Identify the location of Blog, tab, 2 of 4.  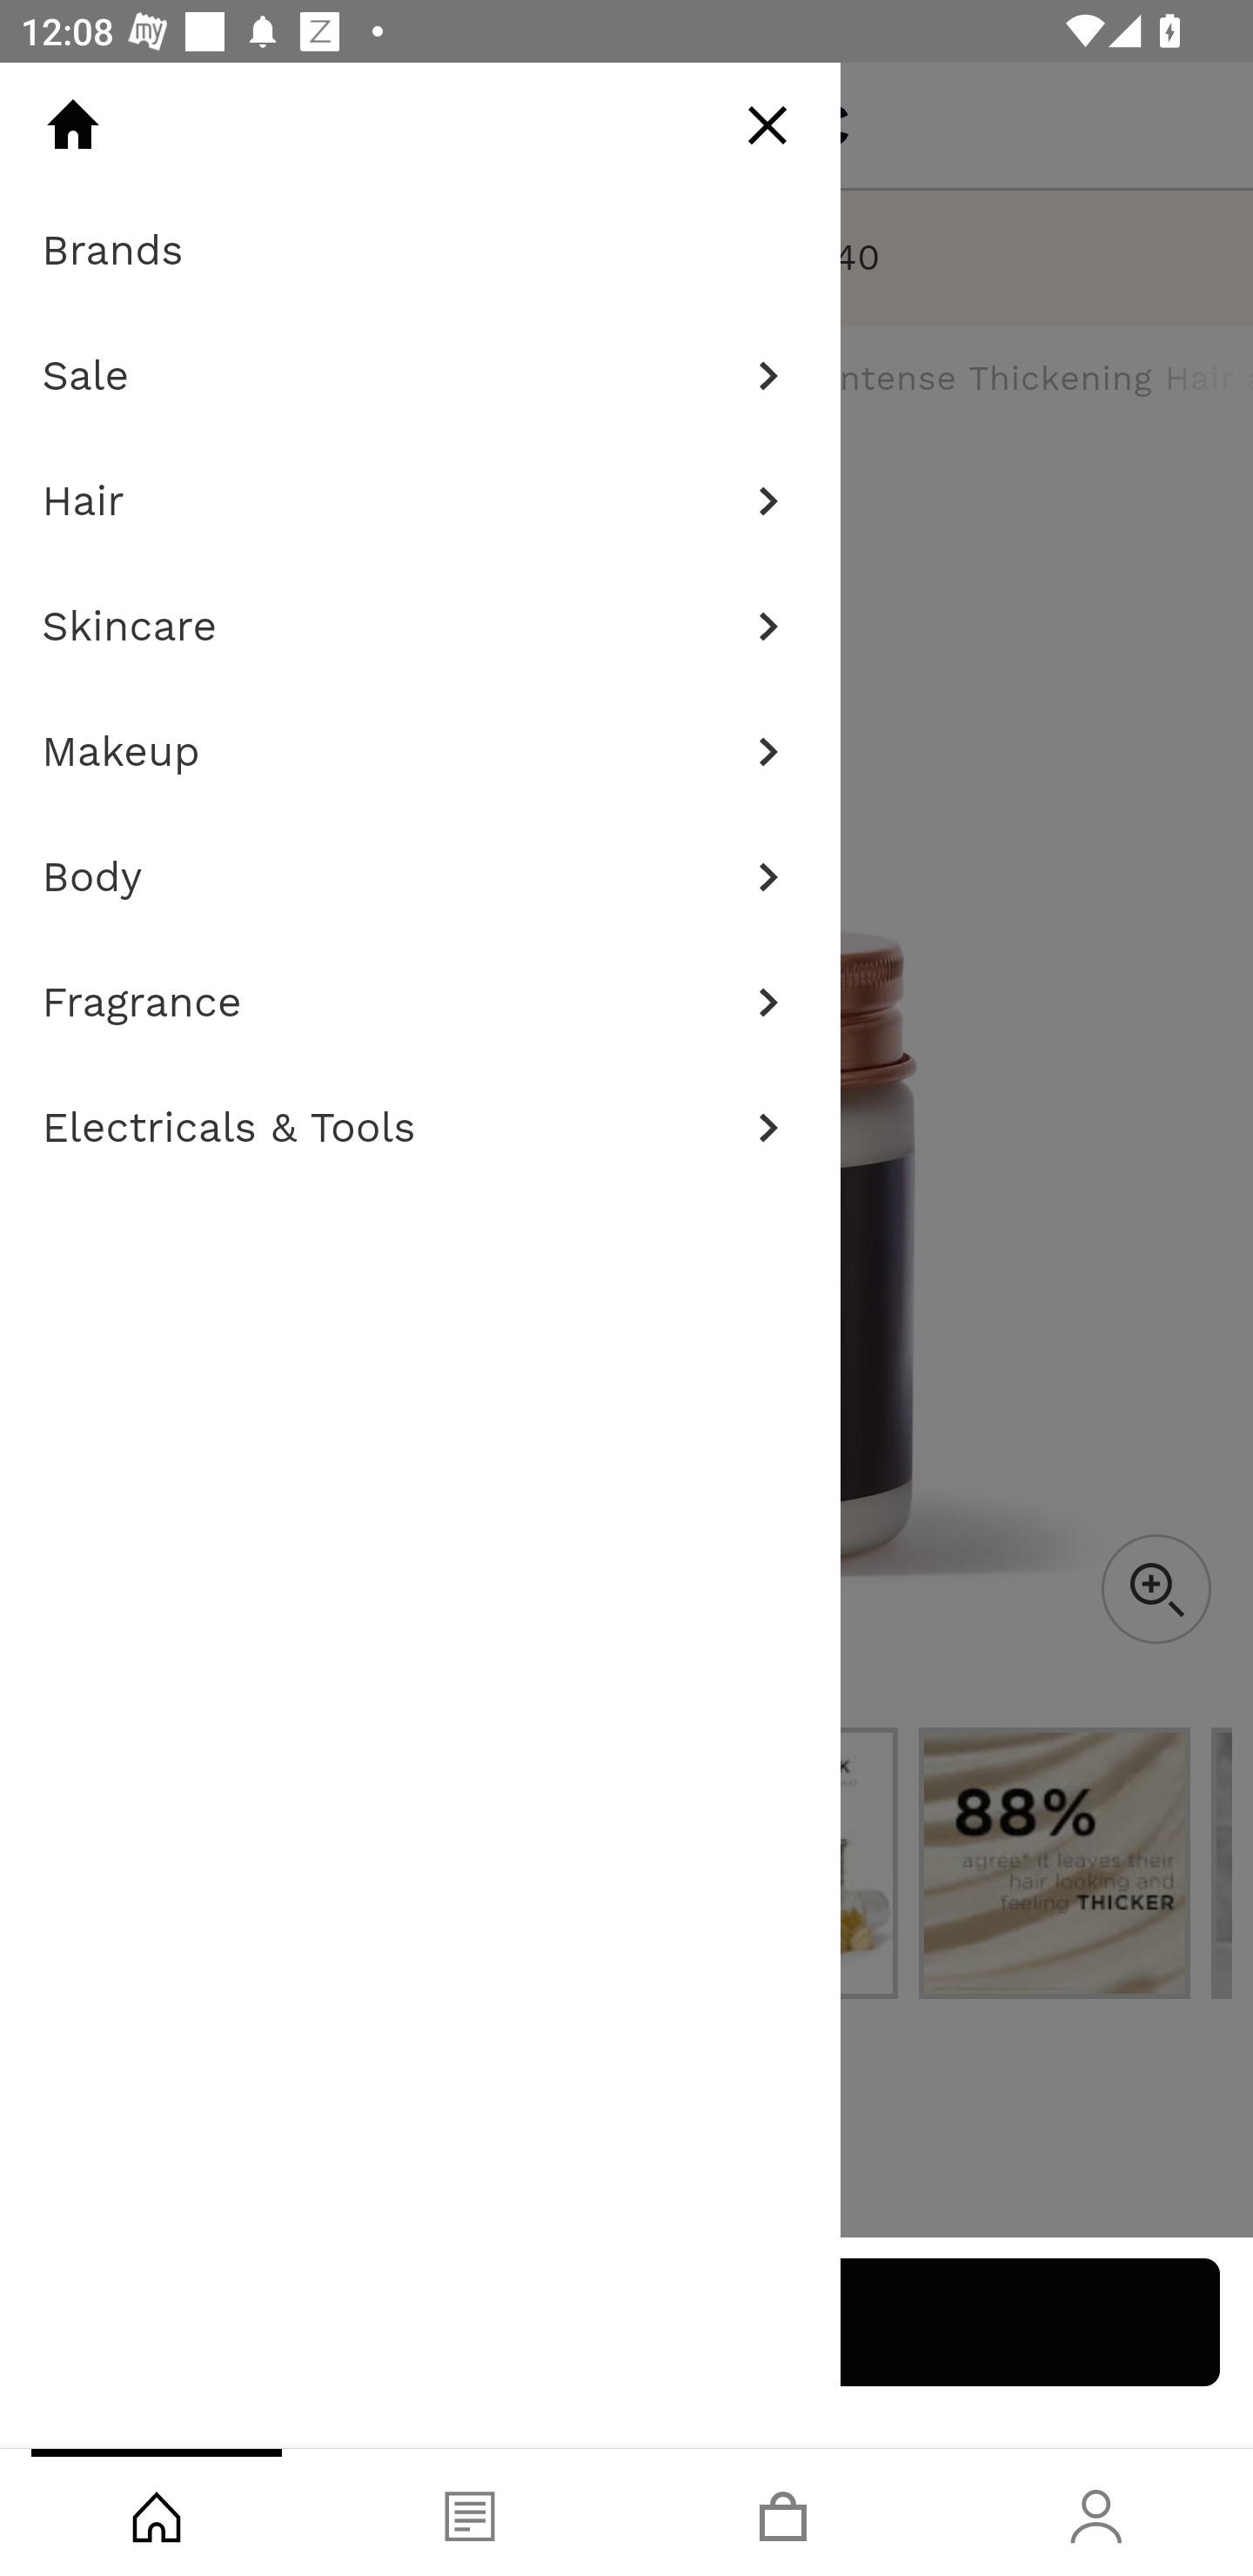
(470, 2512).